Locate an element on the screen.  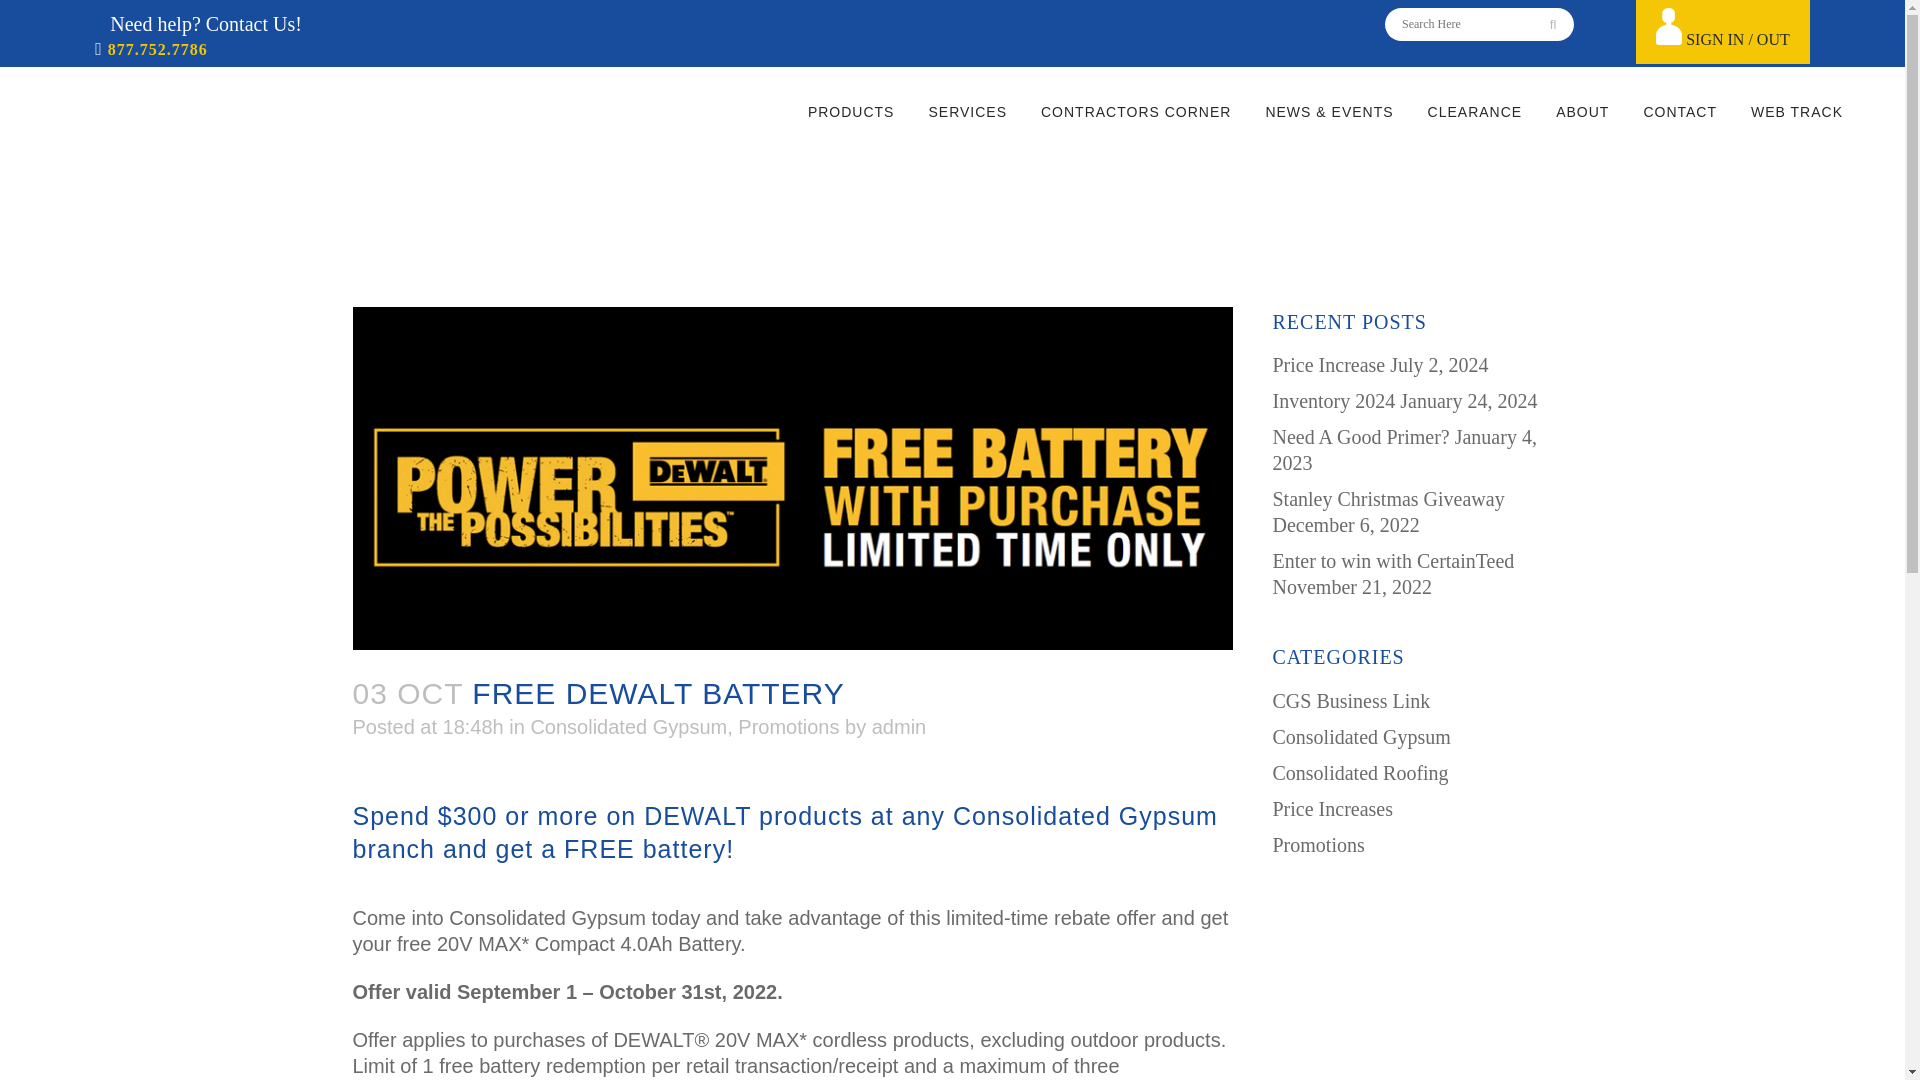
Need A Good Primer? is located at coordinates (1360, 436).